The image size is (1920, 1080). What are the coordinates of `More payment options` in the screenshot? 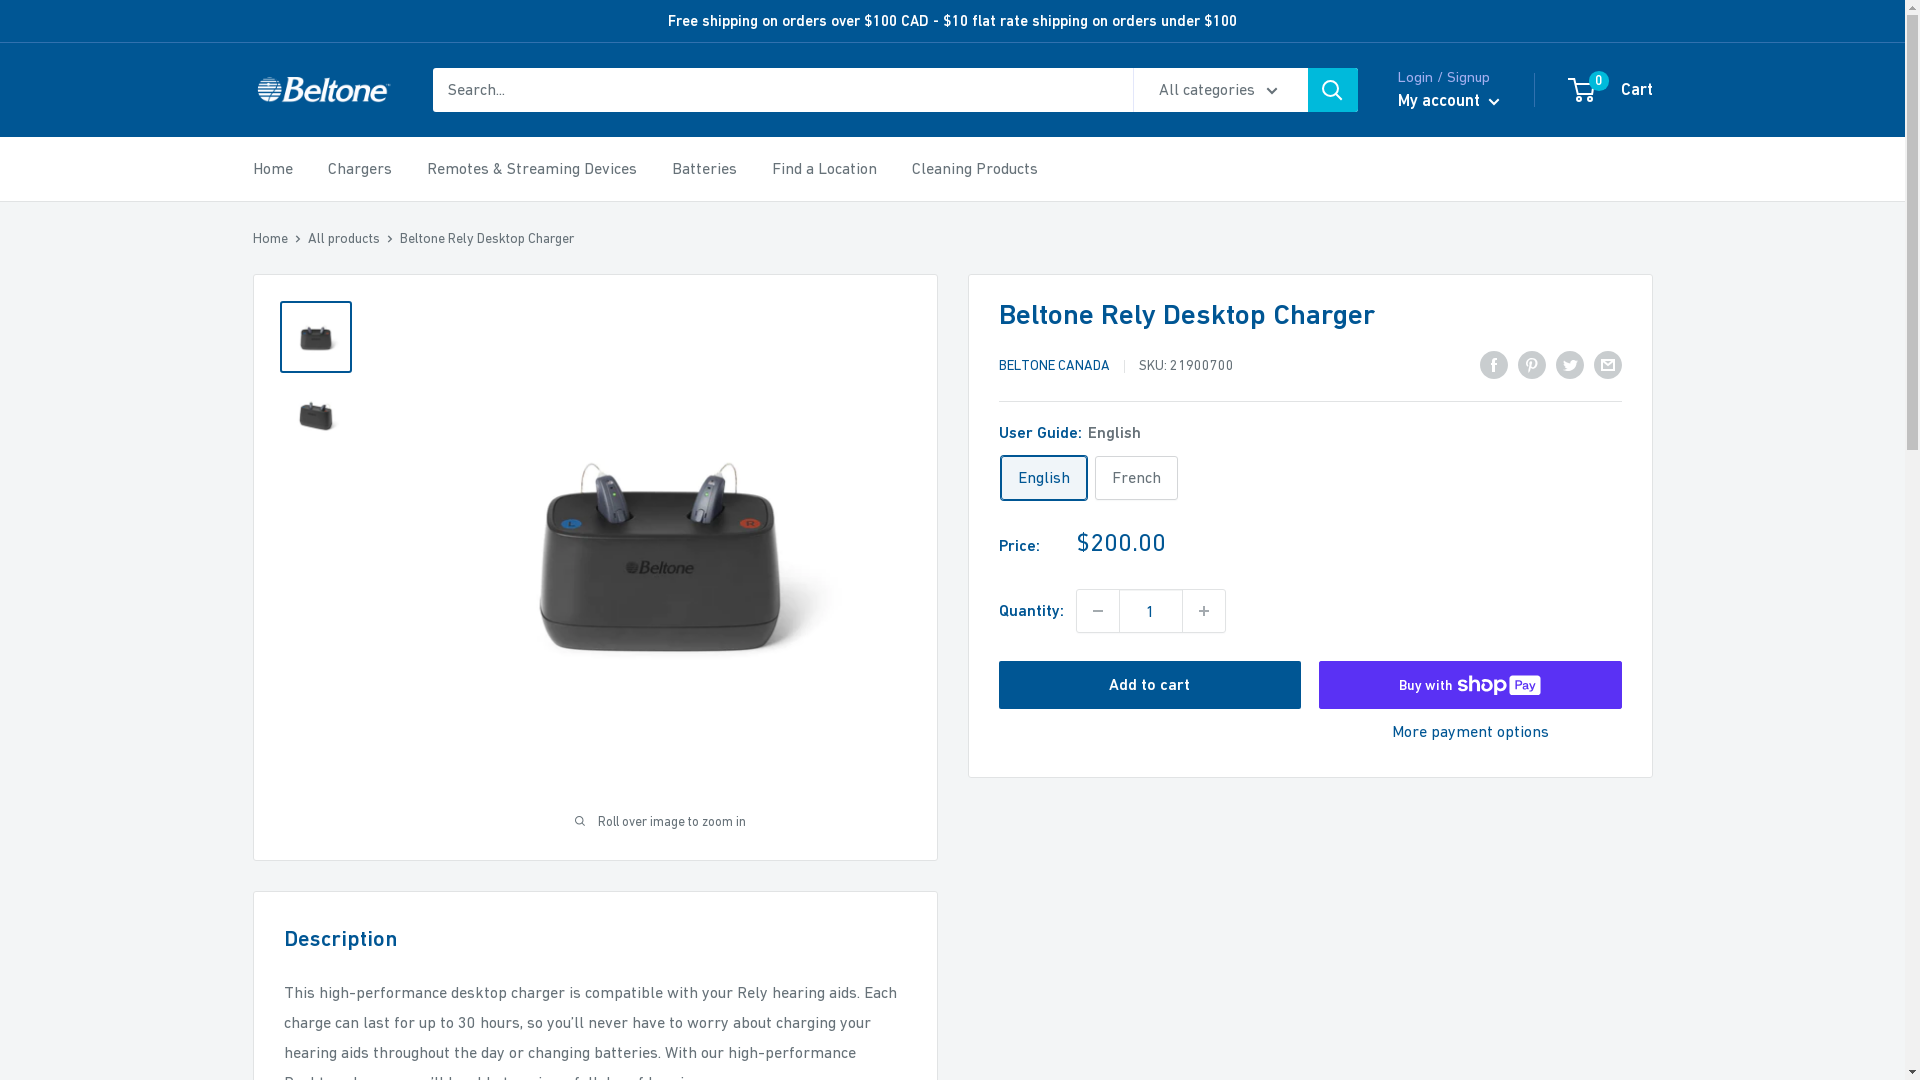 It's located at (1470, 732).